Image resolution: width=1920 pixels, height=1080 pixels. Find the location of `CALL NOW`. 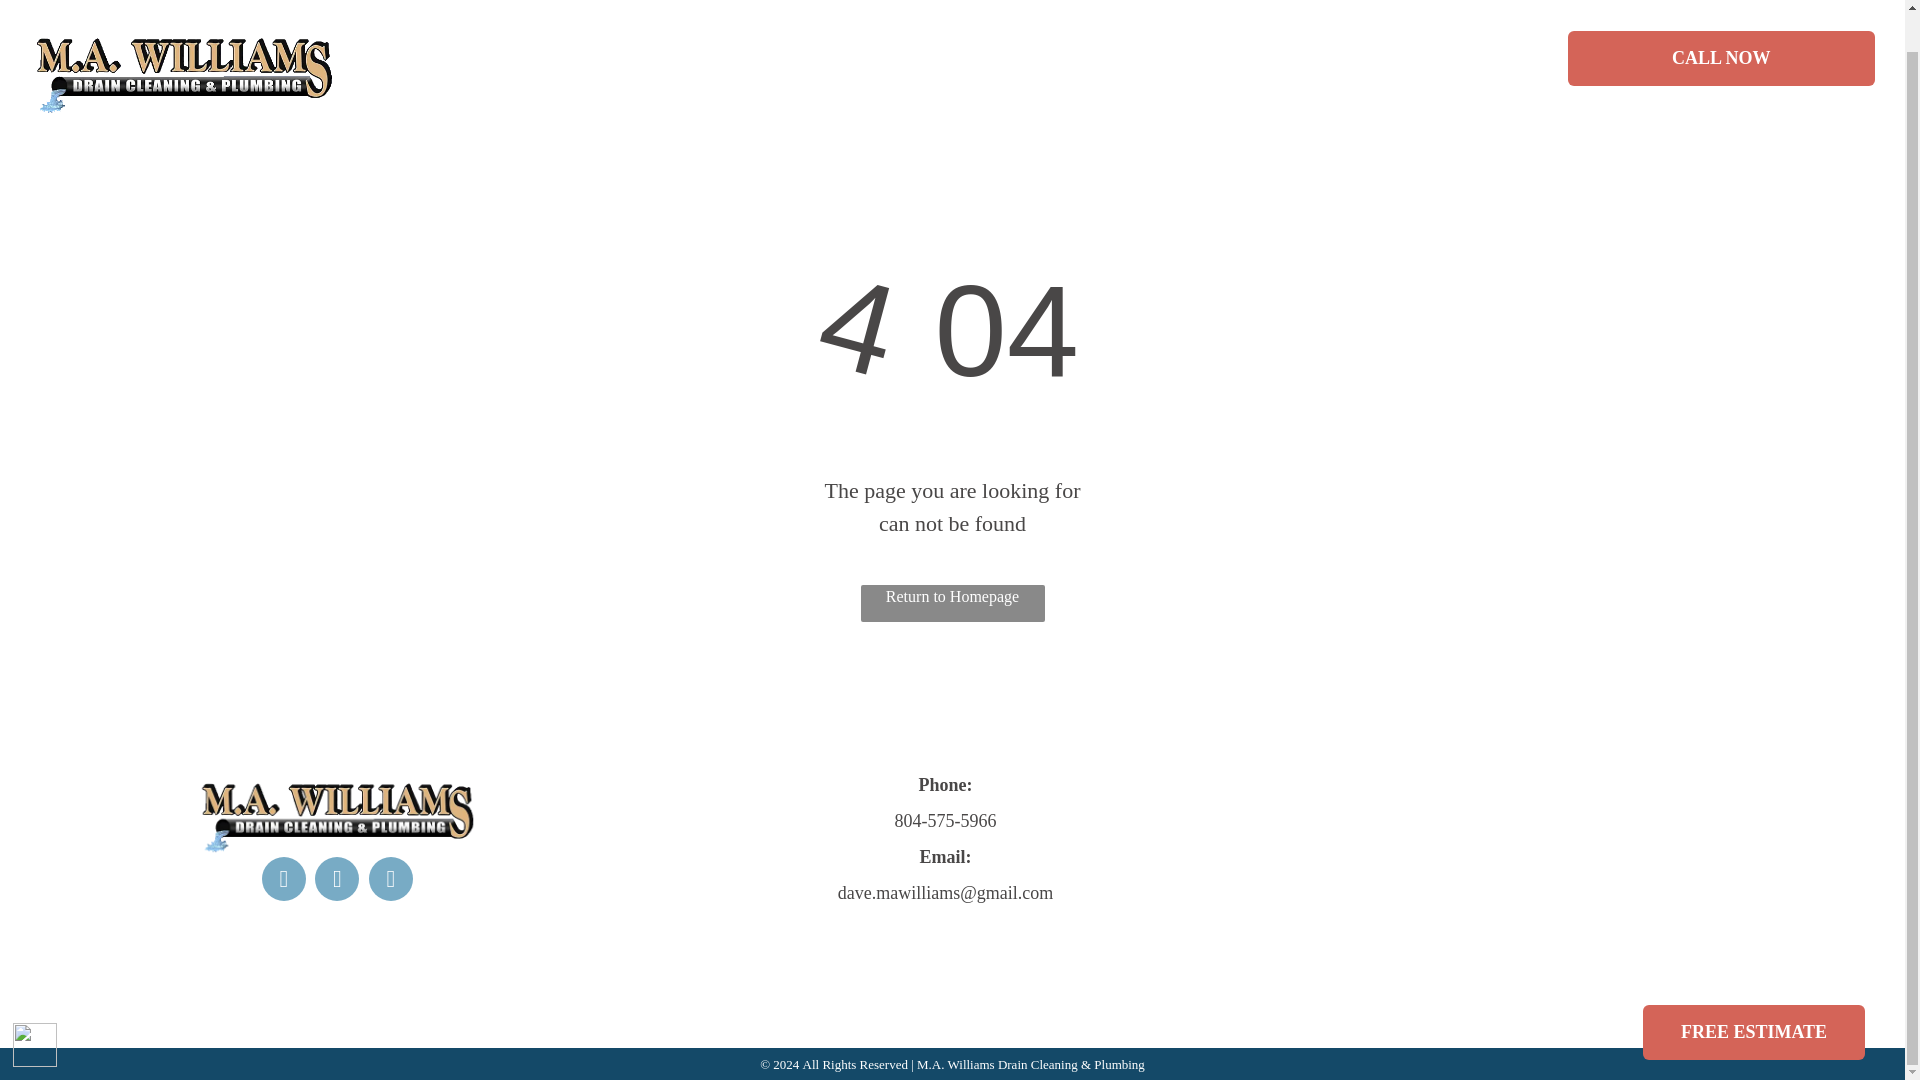

CALL NOW is located at coordinates (1722, 24).